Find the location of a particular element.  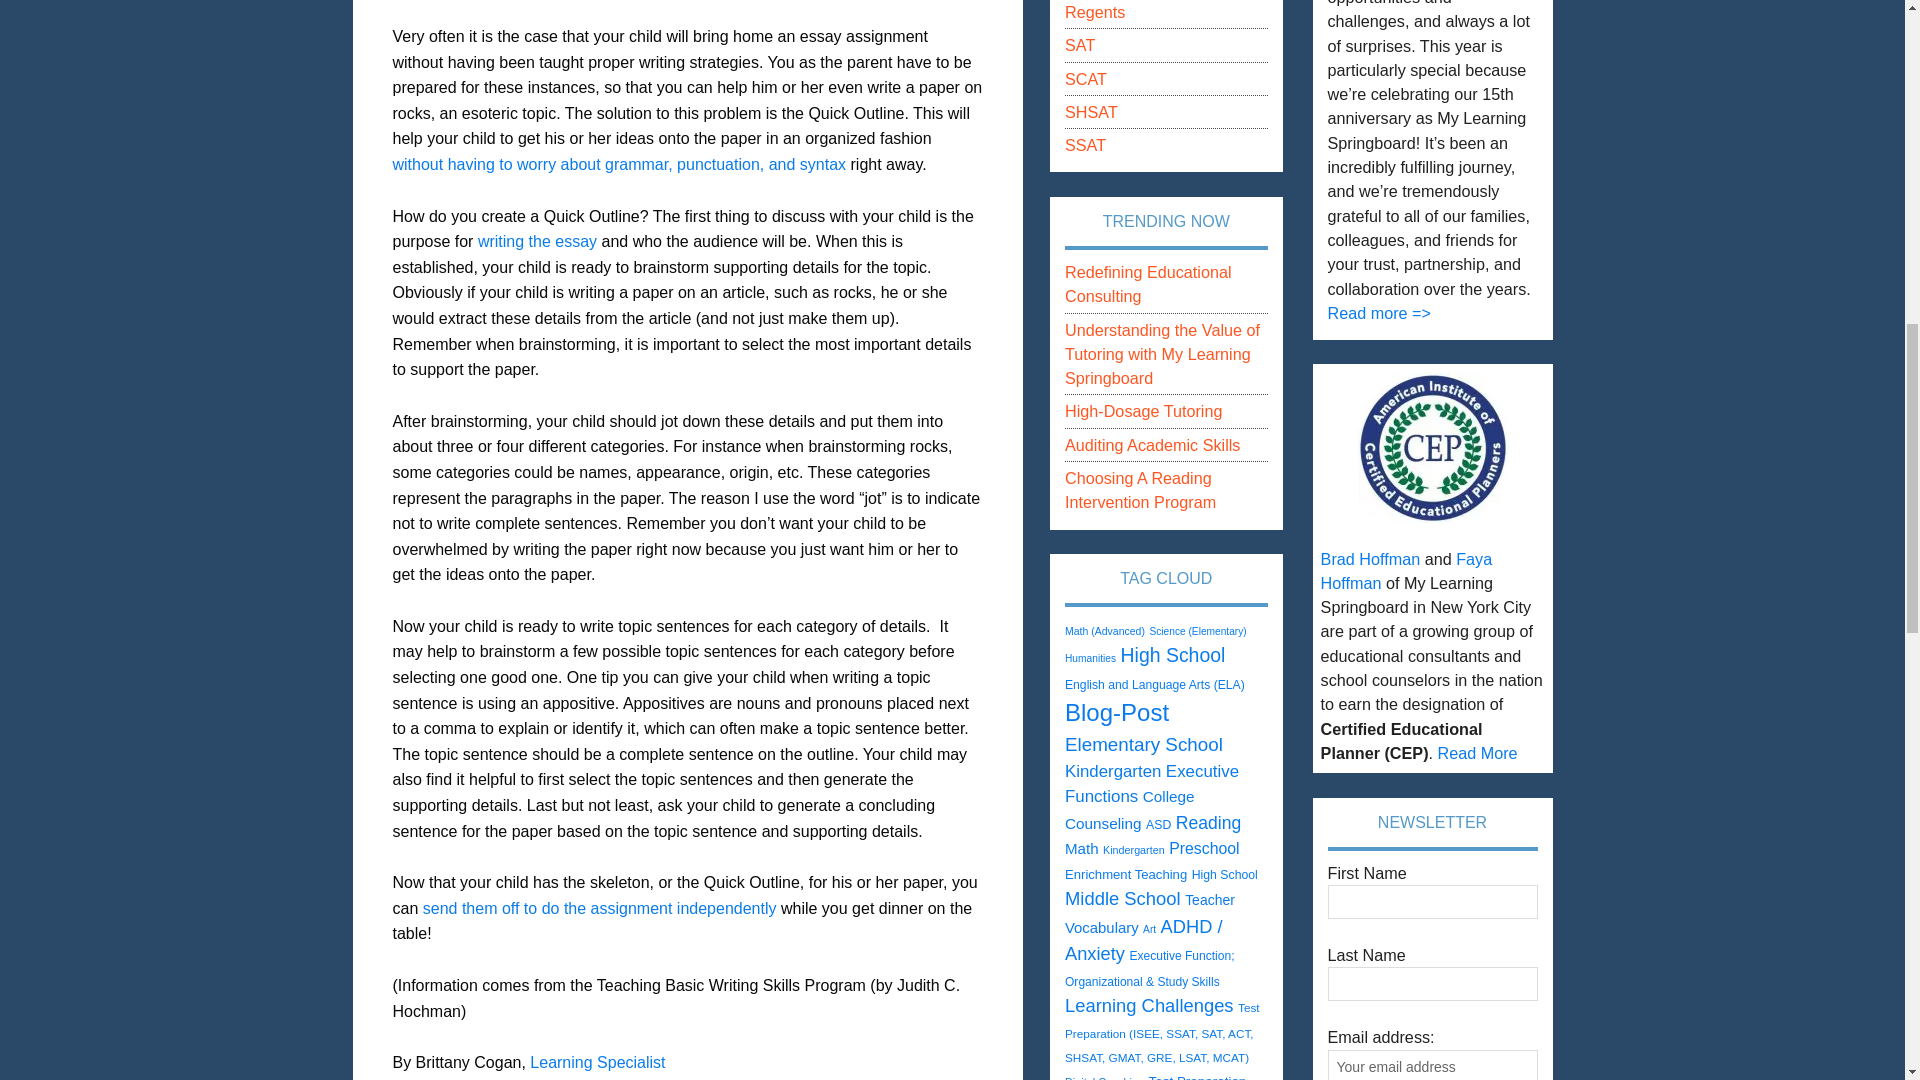

Learning Specialist is located at coordinates (596, 1062).